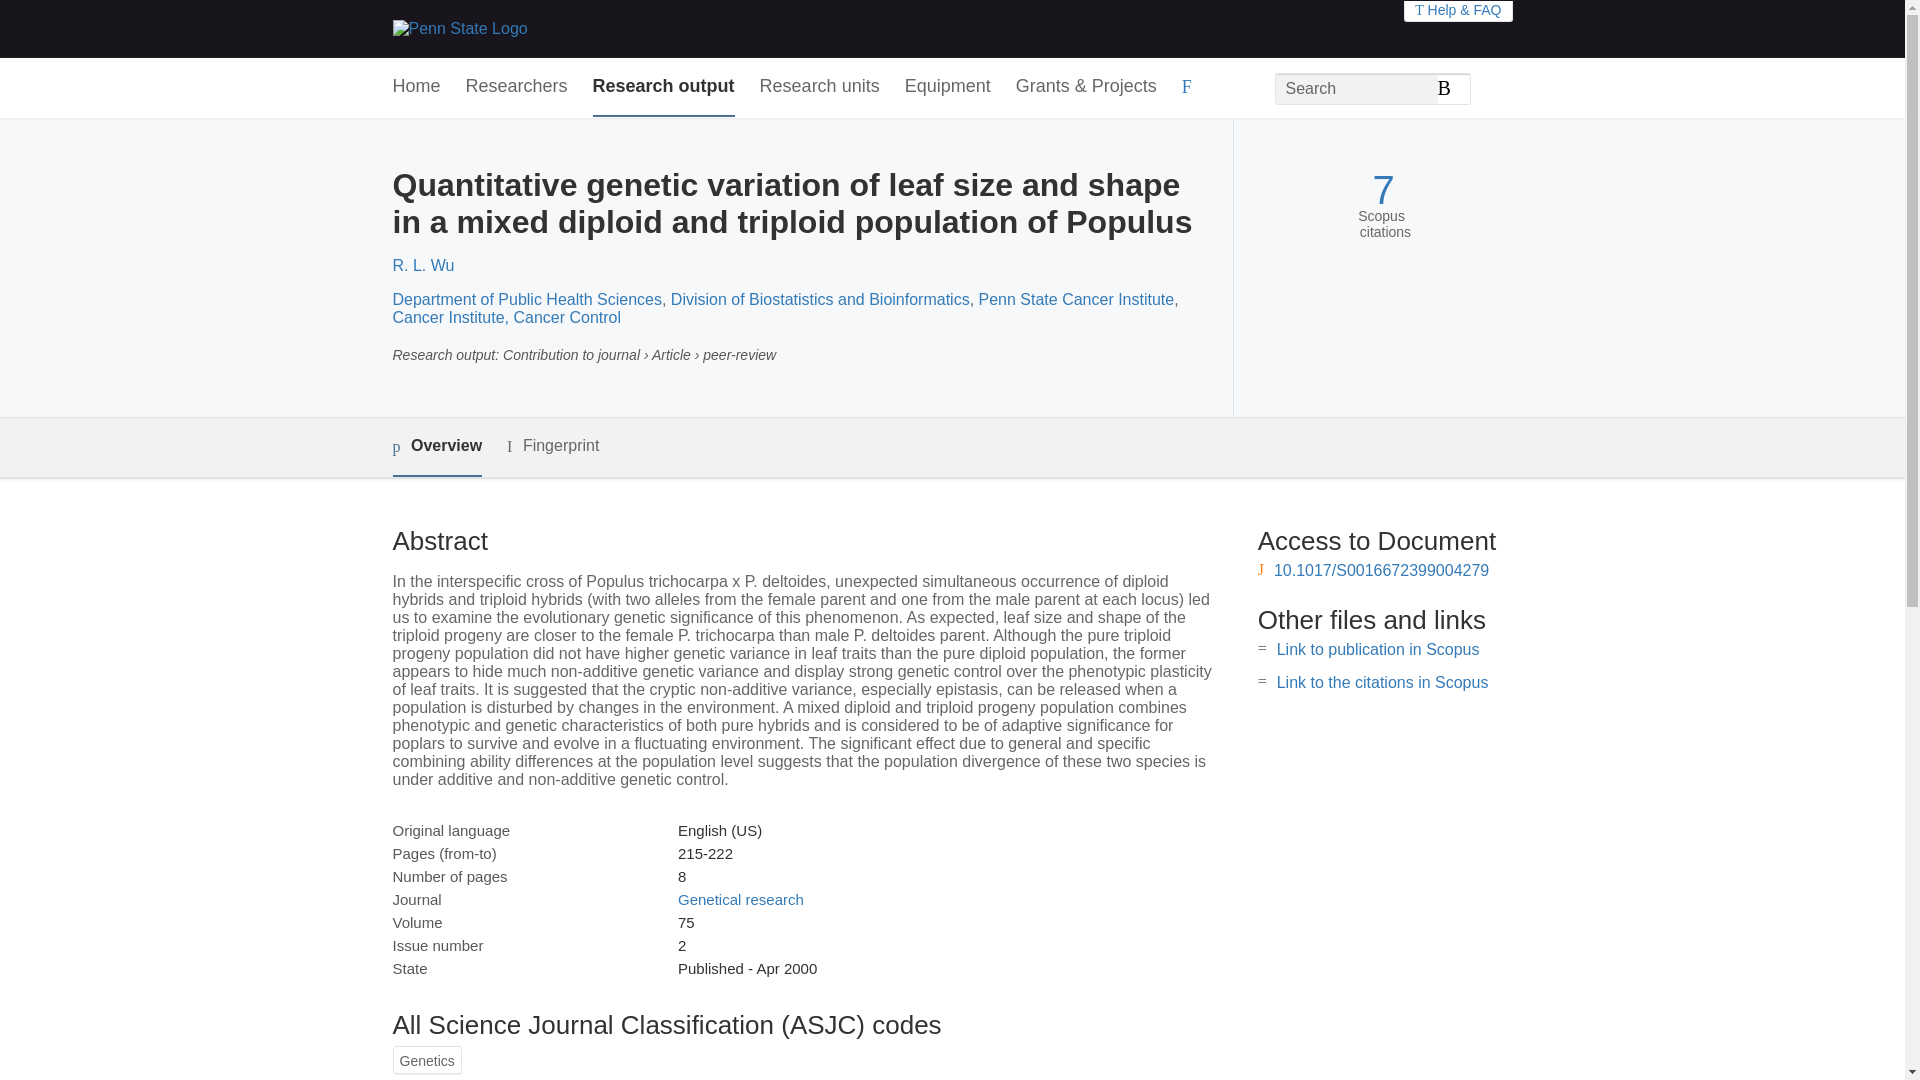  What do you see at coordinates (517, 87) in the screenshot?
I see `Researchers` at bounding box center [517, 87].